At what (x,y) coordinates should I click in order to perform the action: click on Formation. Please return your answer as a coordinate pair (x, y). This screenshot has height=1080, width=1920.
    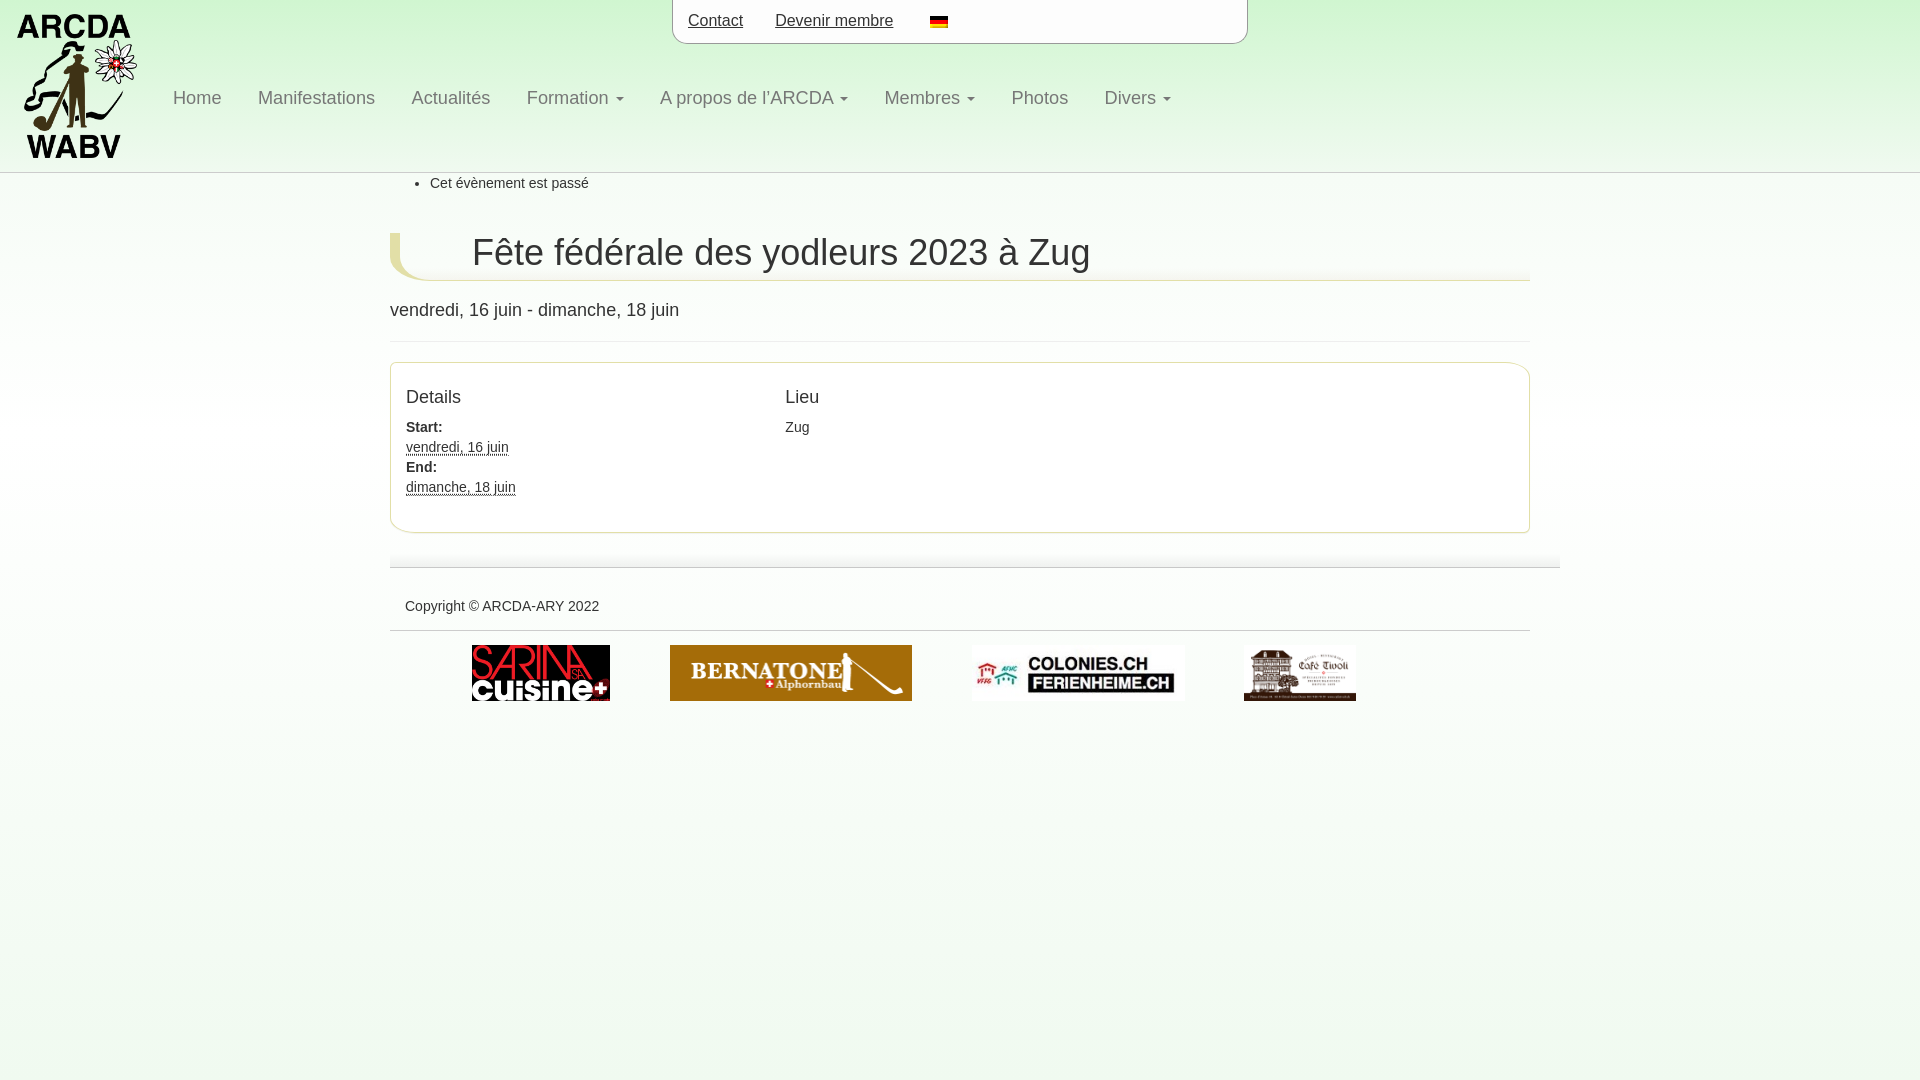
    Looking at the image, I should click on (575, 98).